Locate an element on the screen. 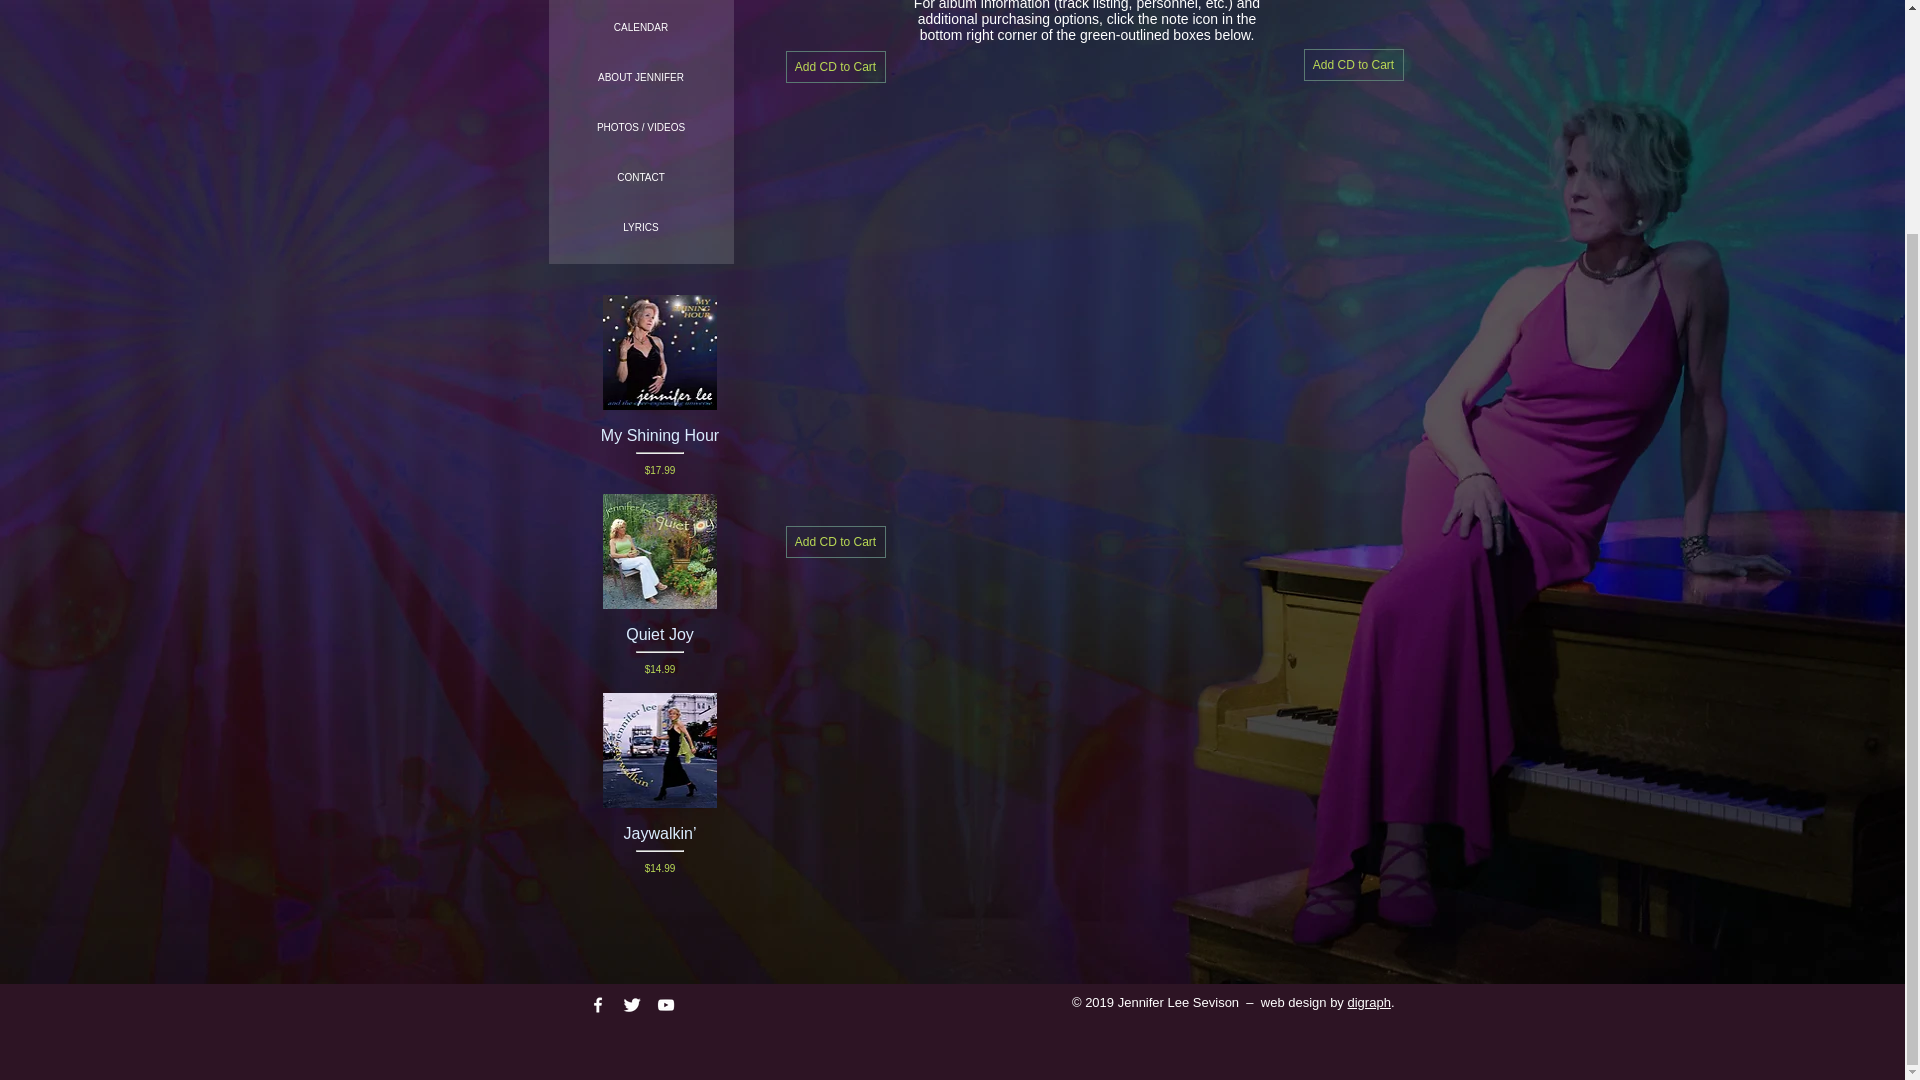 This screenshot has width=1920, height=1080. Add CD to Cart is located at coordinates (835, 542).